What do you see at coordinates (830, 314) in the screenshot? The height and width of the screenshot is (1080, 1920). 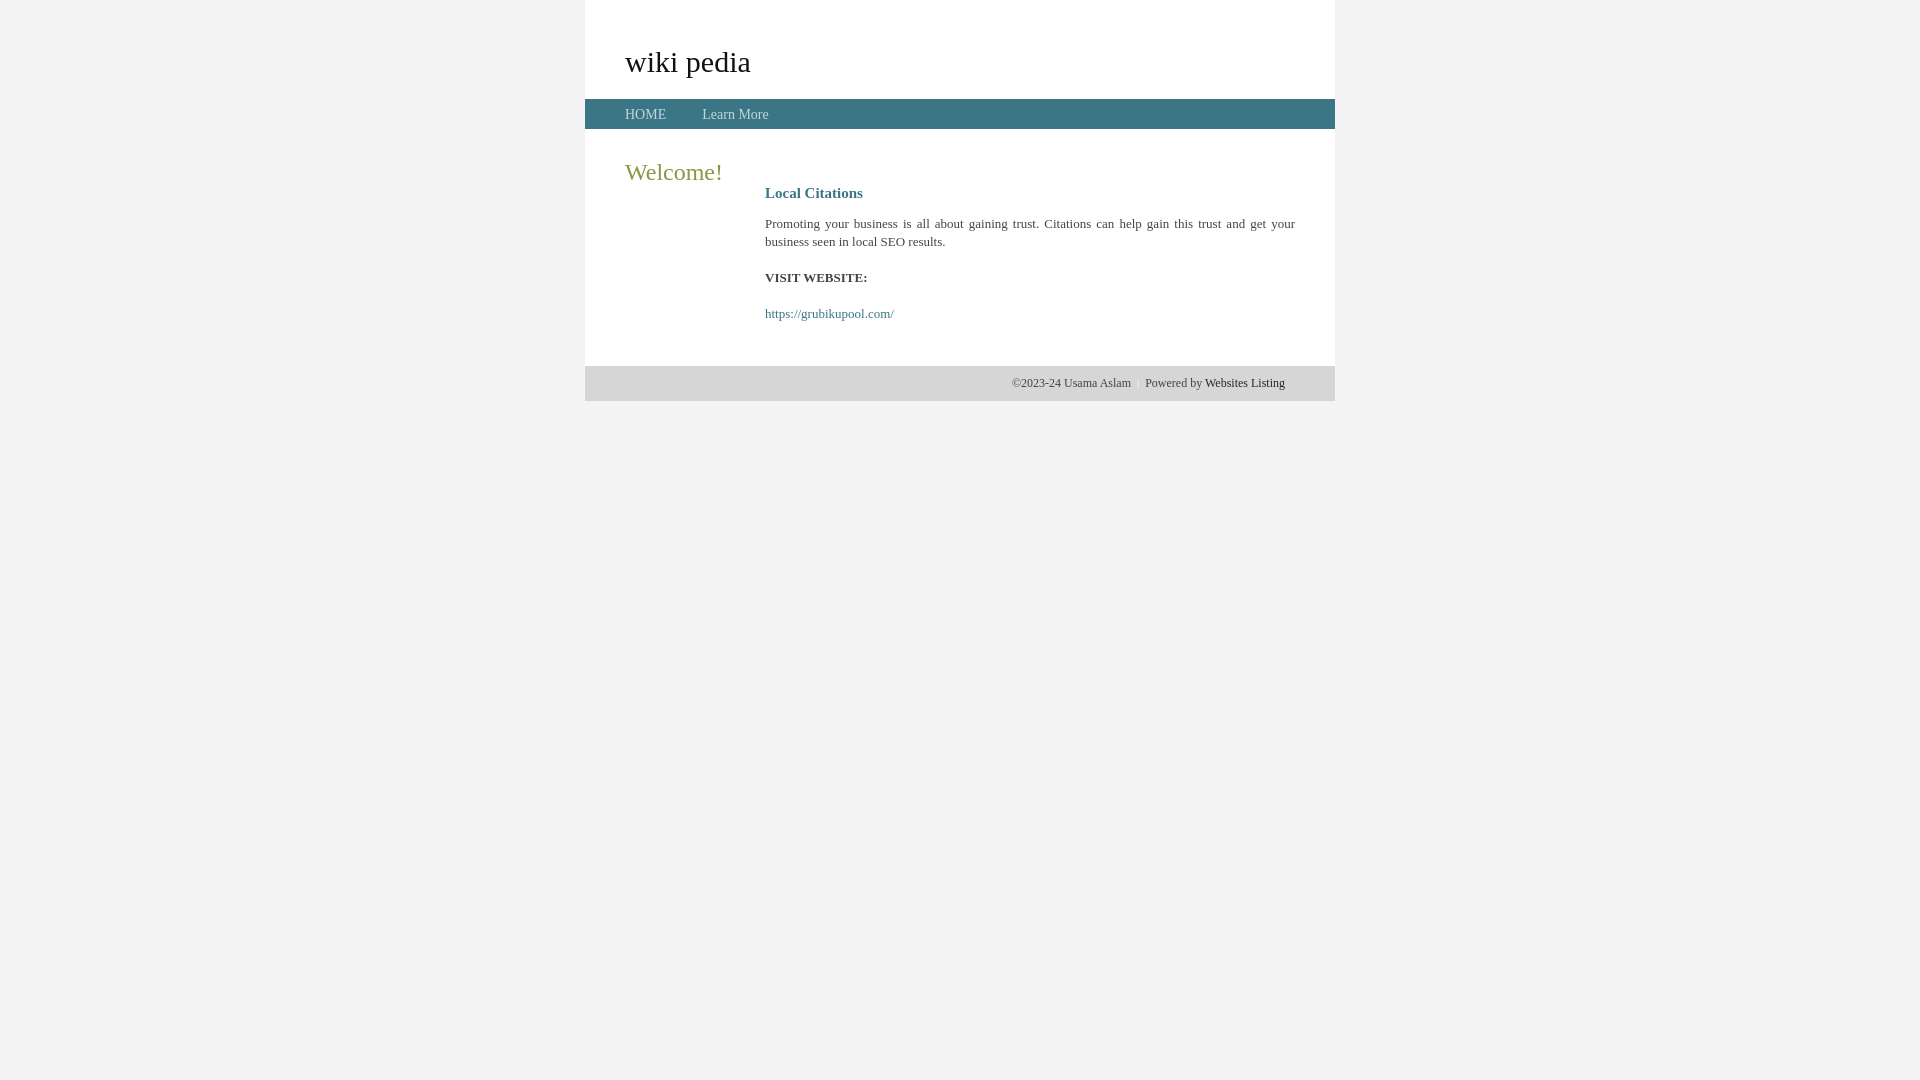 I see `https://grubikupool.com/` at bounding box center [830, 314].